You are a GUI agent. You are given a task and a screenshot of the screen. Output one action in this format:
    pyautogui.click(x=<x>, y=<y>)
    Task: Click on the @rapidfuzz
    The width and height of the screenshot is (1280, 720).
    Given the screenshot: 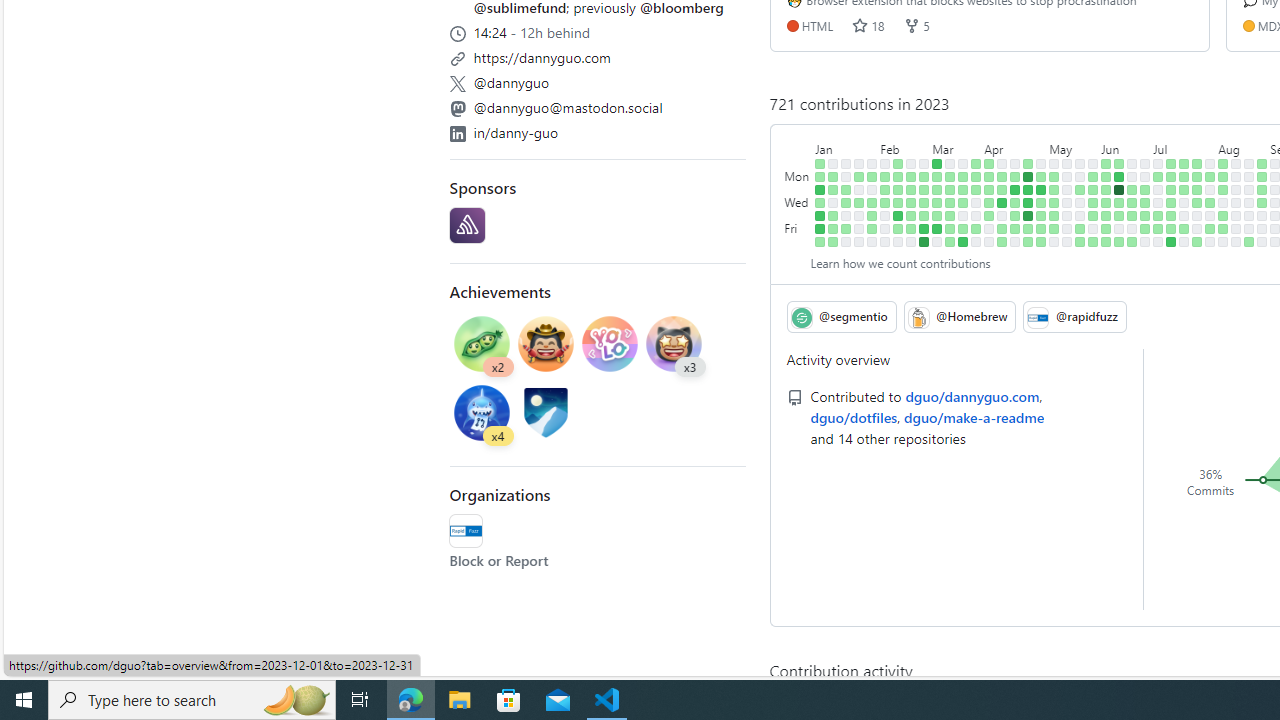 What is the action you would take?
    pyautogui.click(x=466, y=530)
    